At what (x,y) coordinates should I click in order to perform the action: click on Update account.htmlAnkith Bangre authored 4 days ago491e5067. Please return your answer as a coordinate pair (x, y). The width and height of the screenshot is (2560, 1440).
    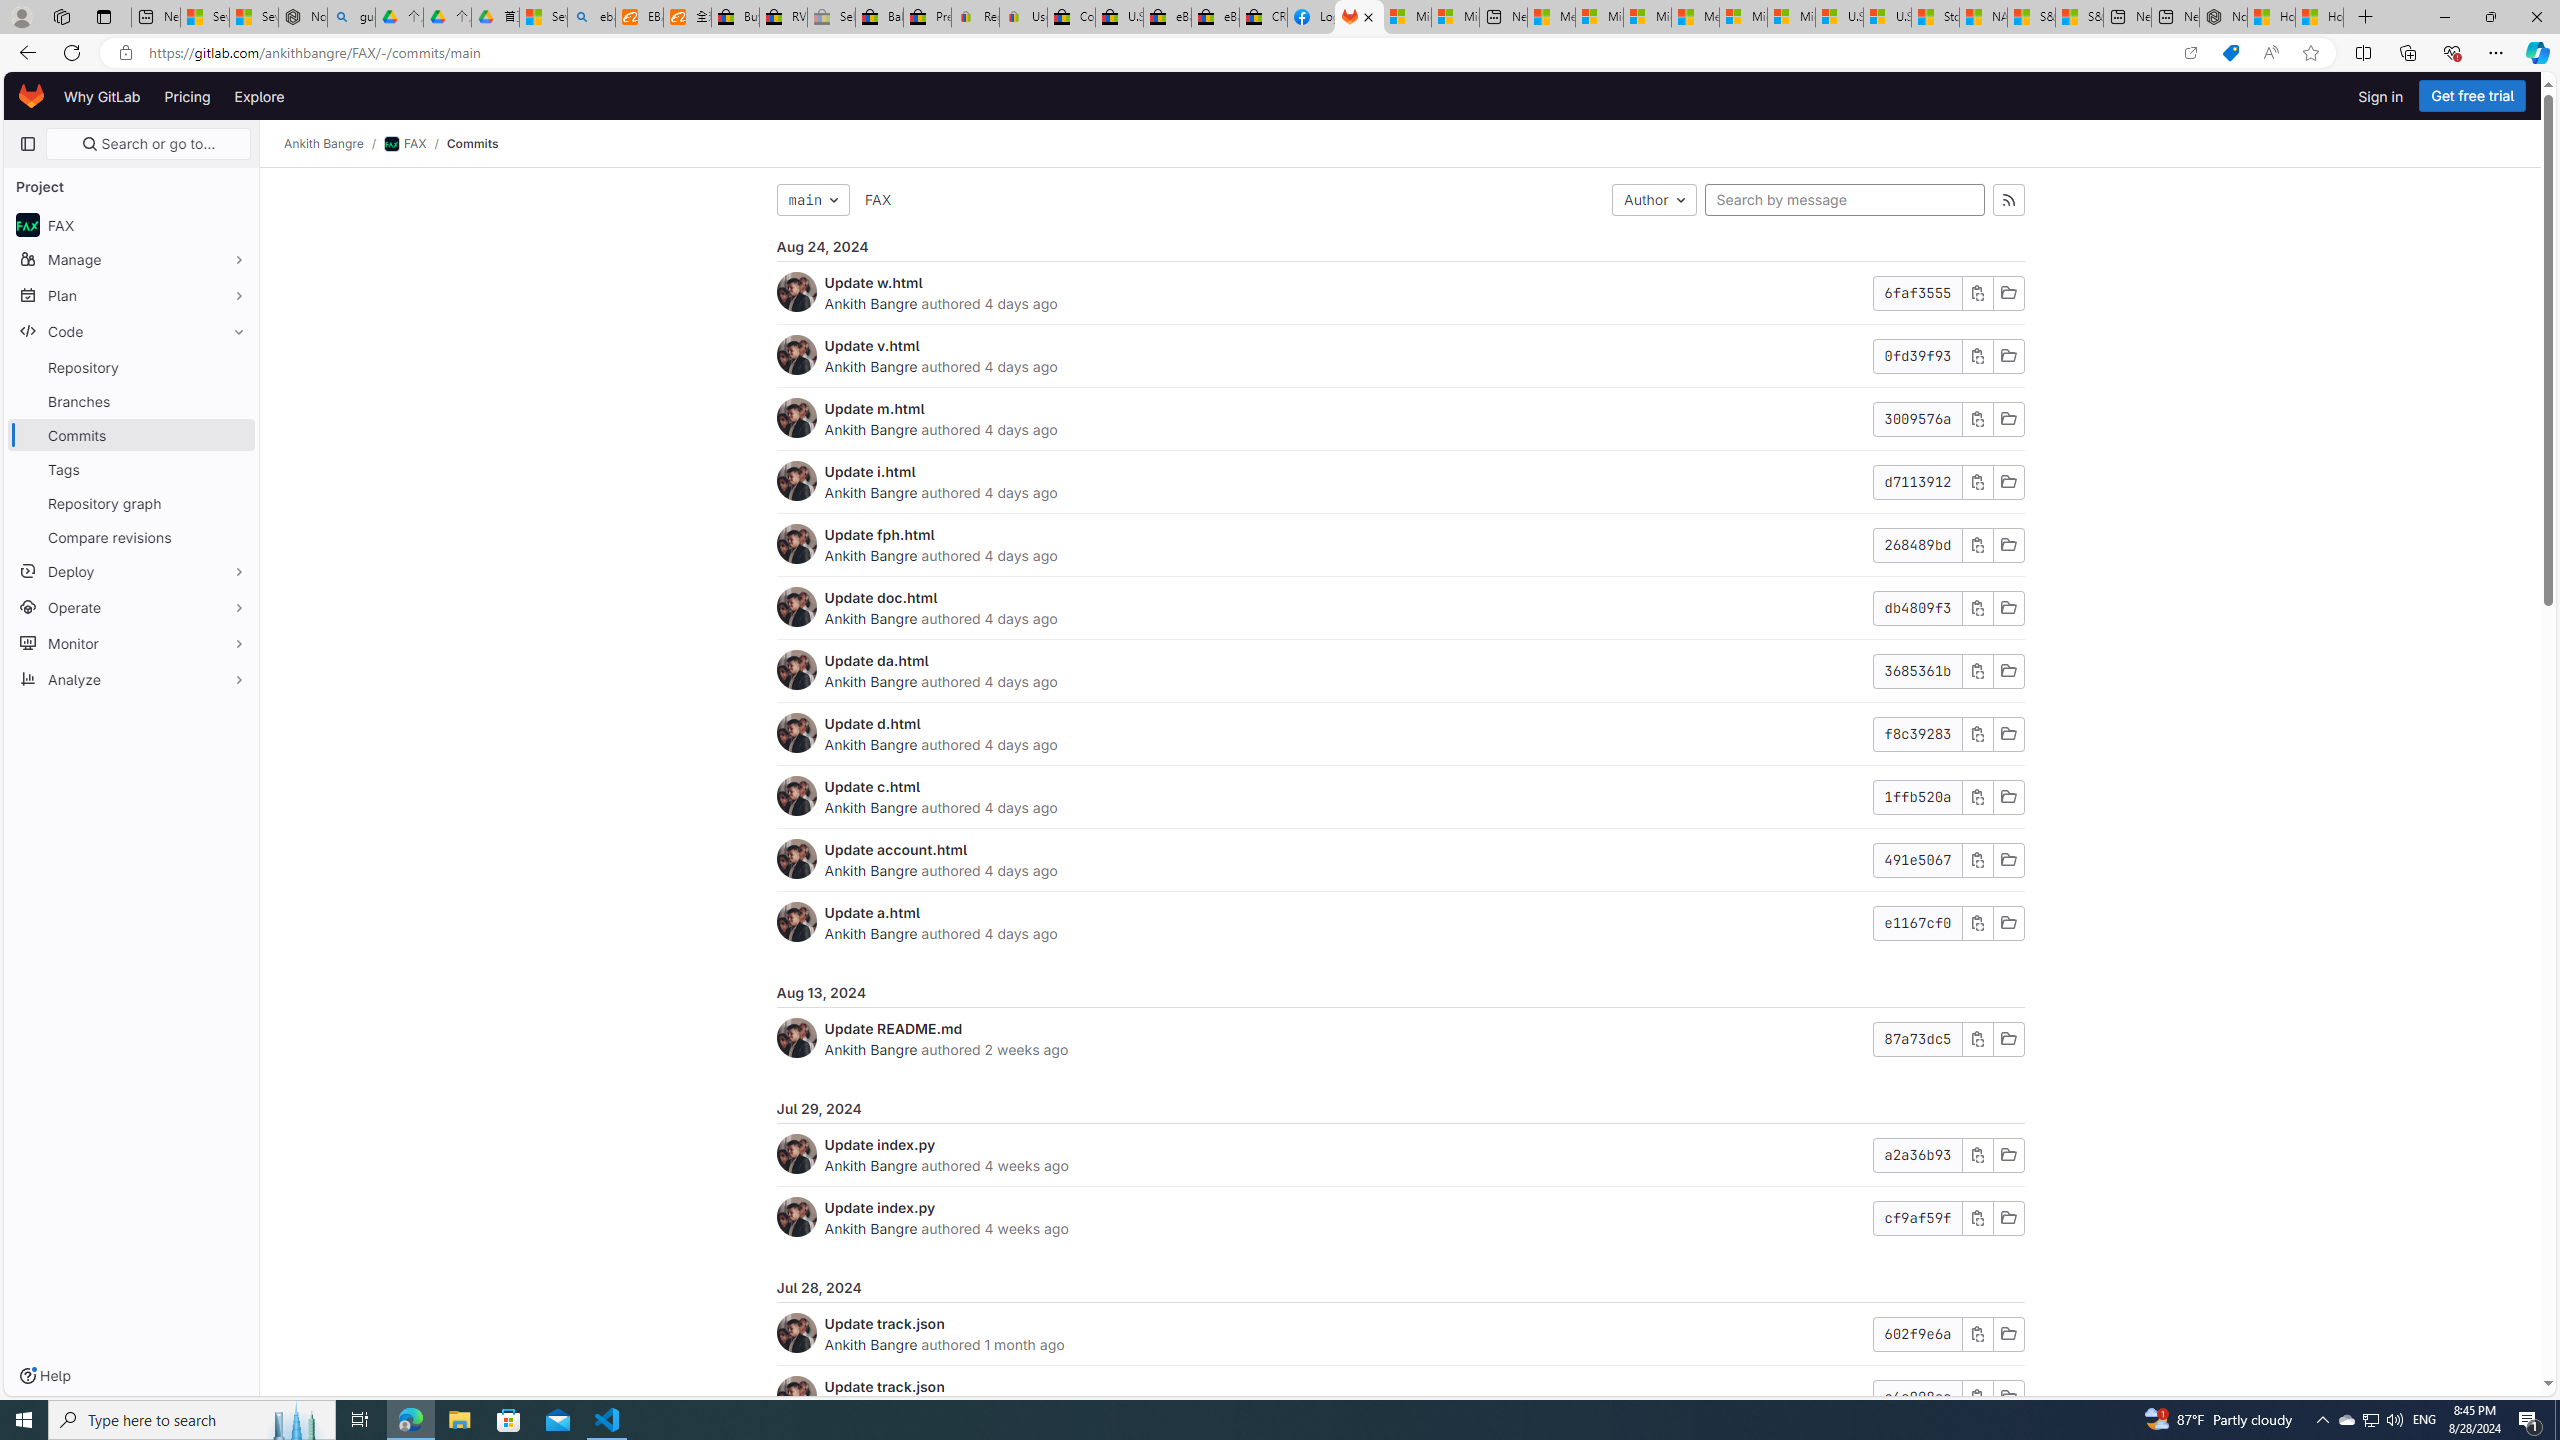
    Looking at the image, I should click on (1400, 860).